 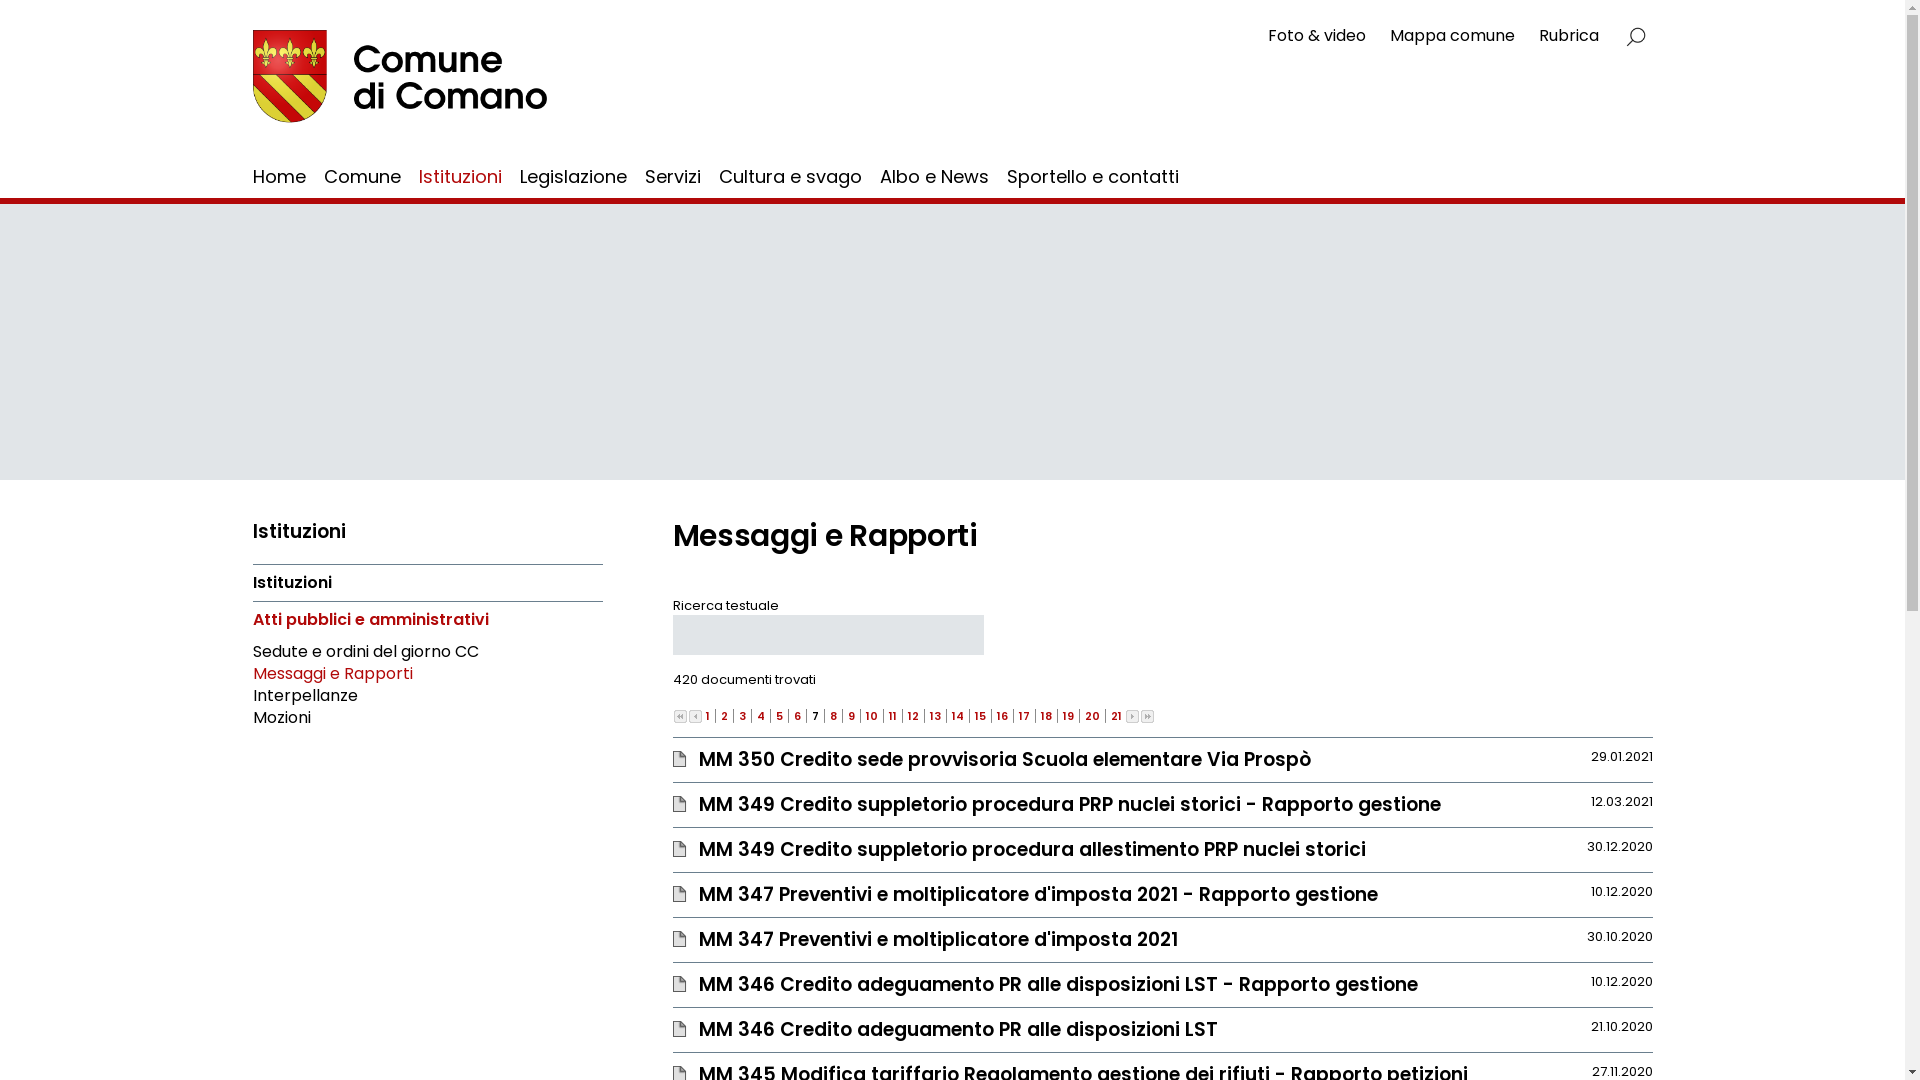 I want to click on Comune, so click(x=362, y=176).